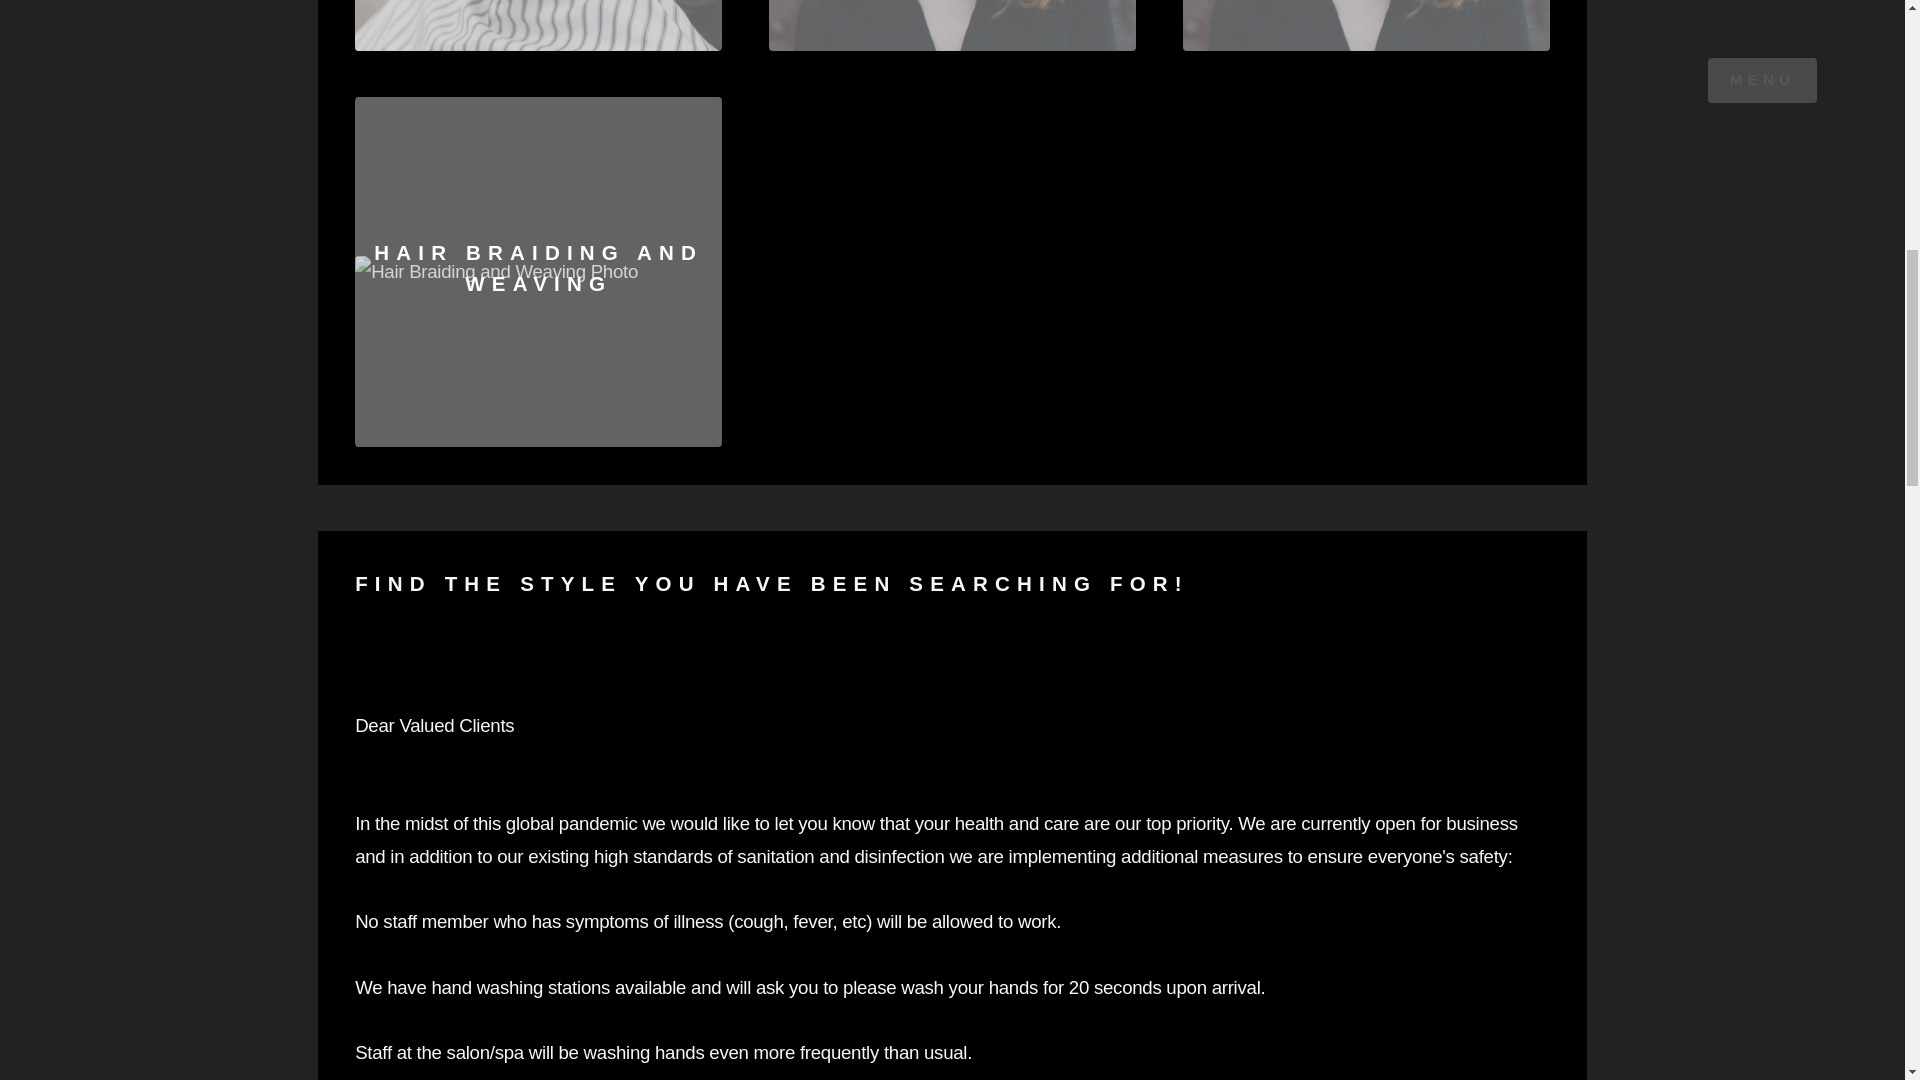 This screenshot has height=1080, width=1920. What do you see at coordinates (1366, 25) in the screenshot?
I see `Shop Now` at bounding box center [1366, 25].